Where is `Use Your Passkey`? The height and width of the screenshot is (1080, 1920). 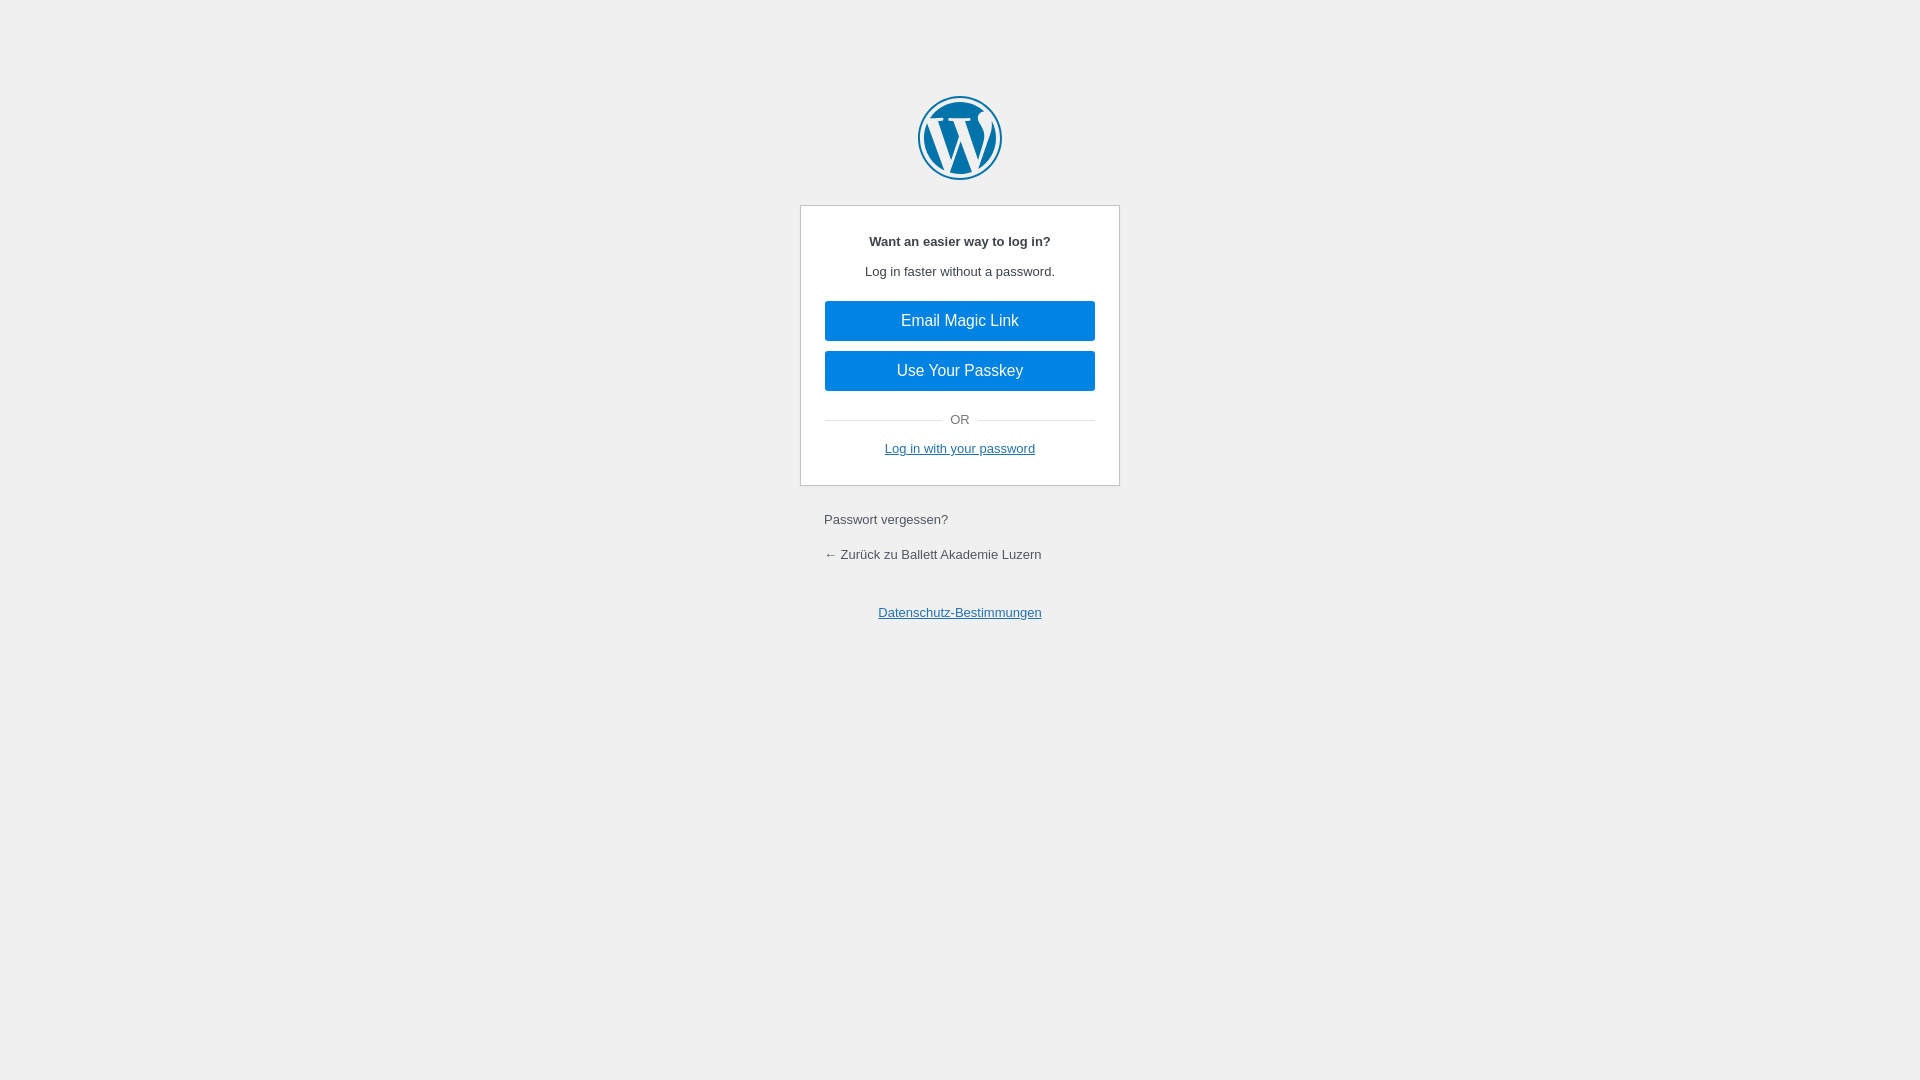 Use Your Passkey is located at coordinates (960, 371).